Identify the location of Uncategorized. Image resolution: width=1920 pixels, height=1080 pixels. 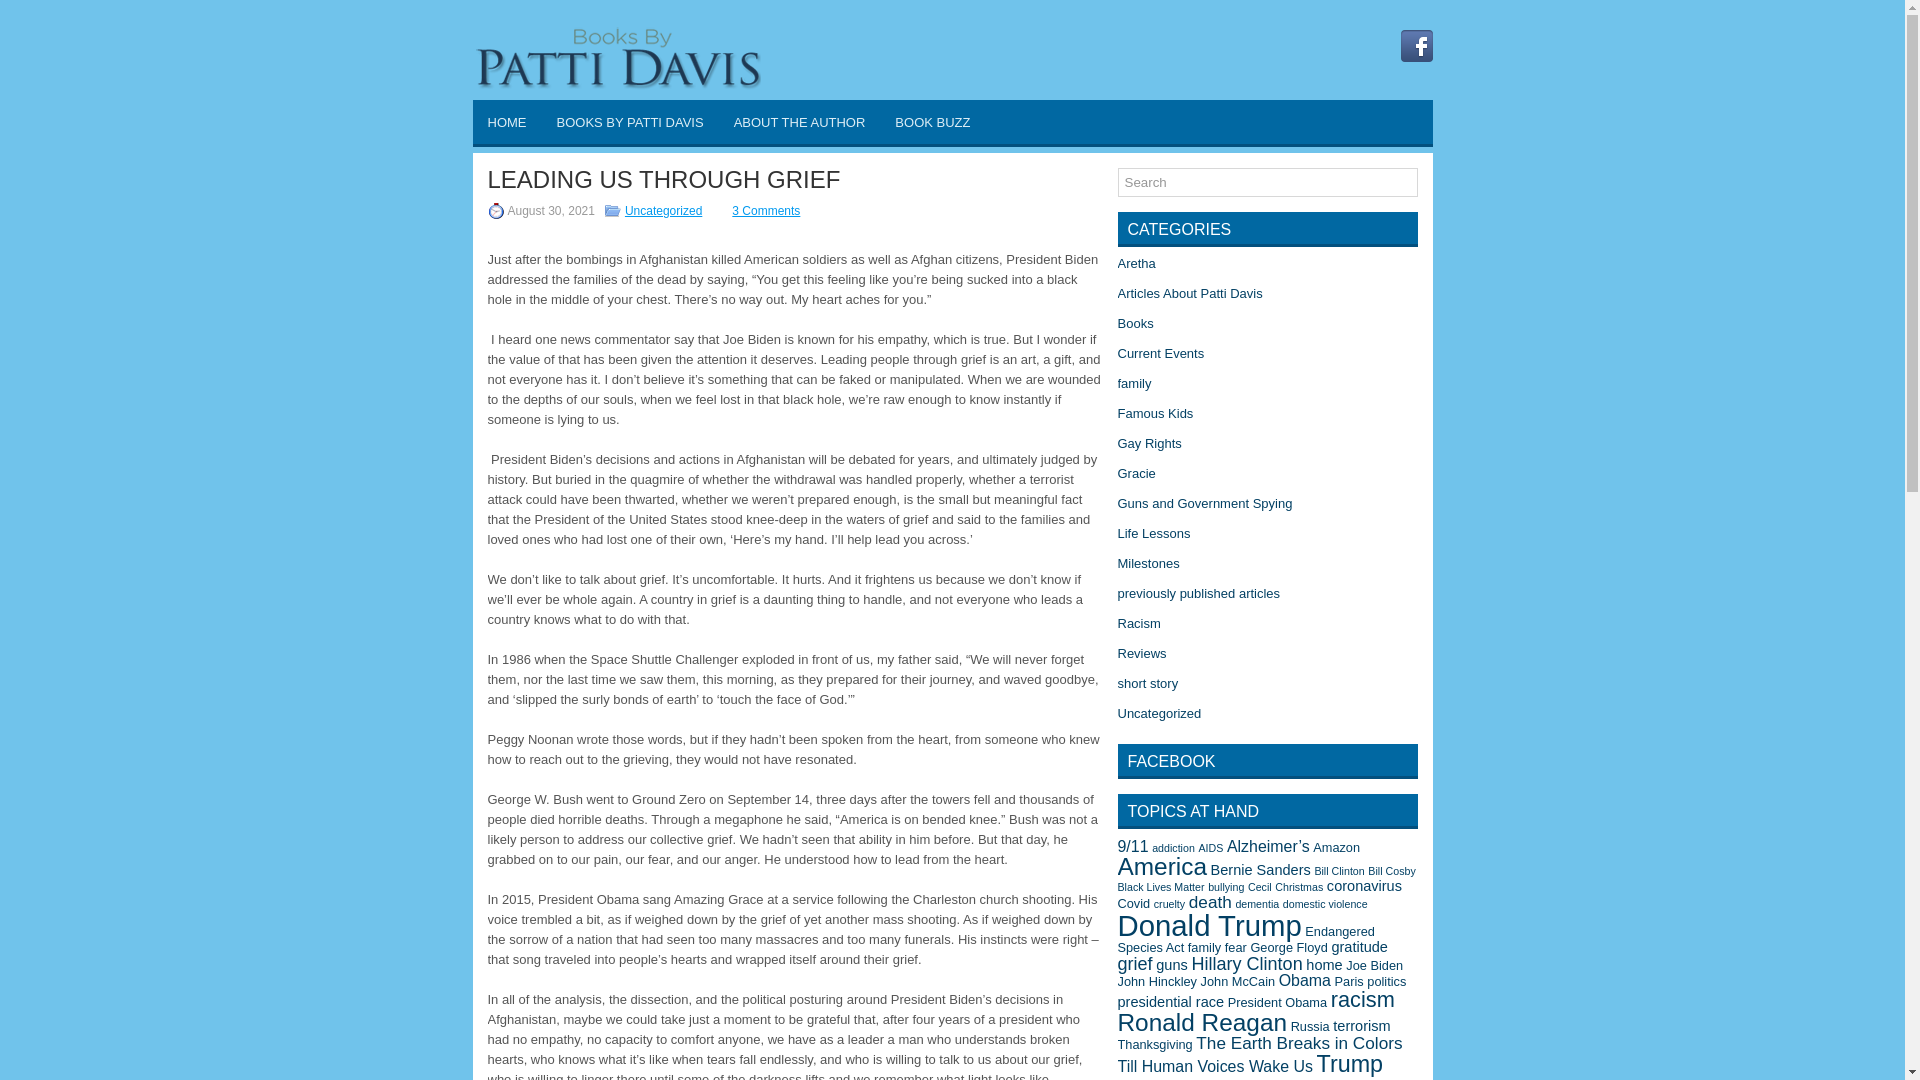
(1159, 714).